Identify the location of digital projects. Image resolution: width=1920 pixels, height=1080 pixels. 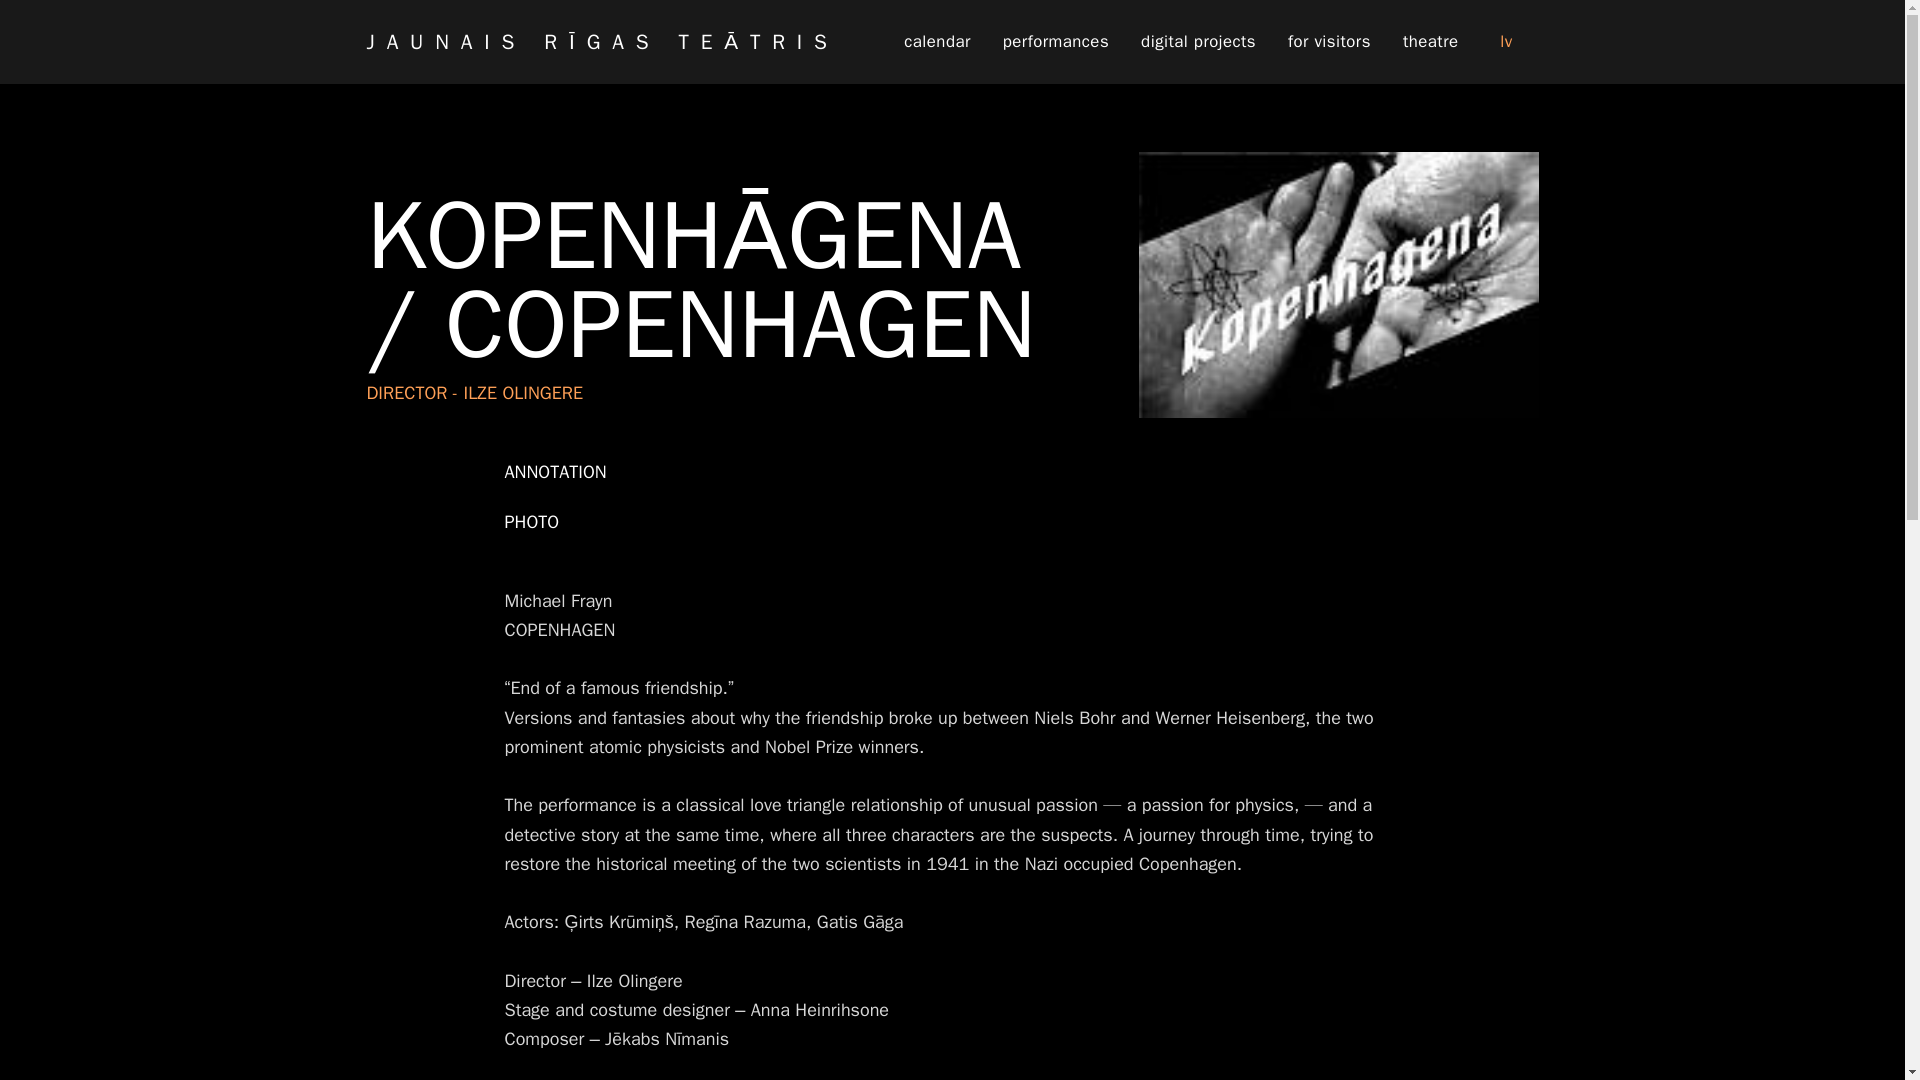
(1198, 42).